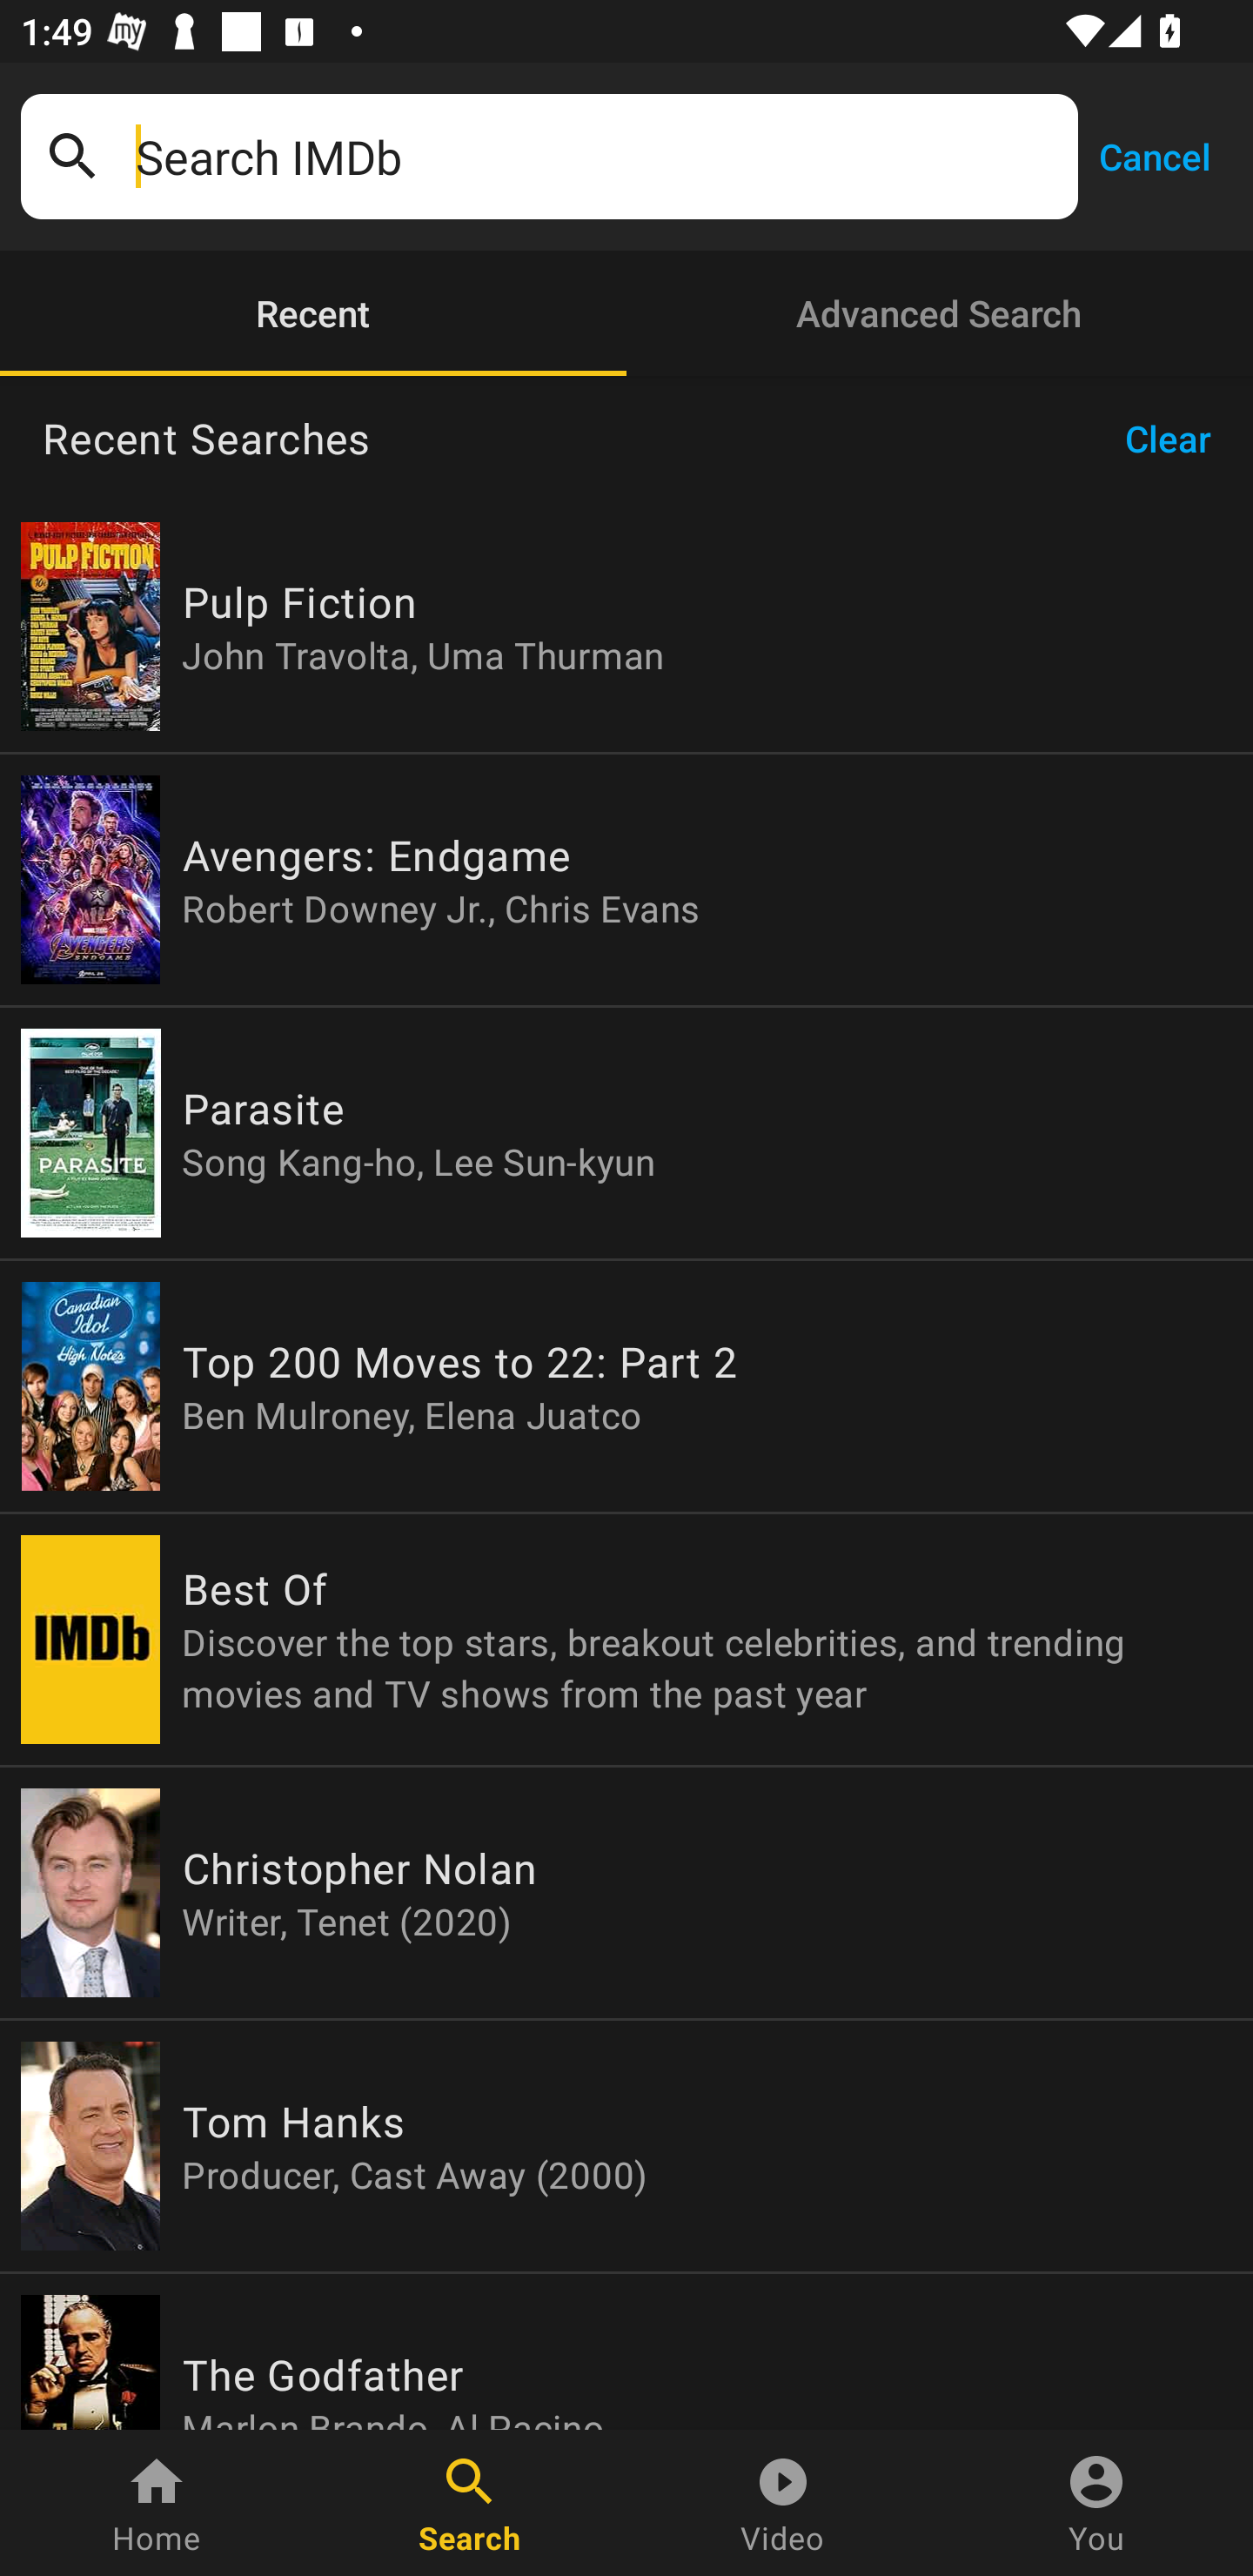 This screenshot has width=1253, height=2576. I want to click on You, so click(1096, 2503).